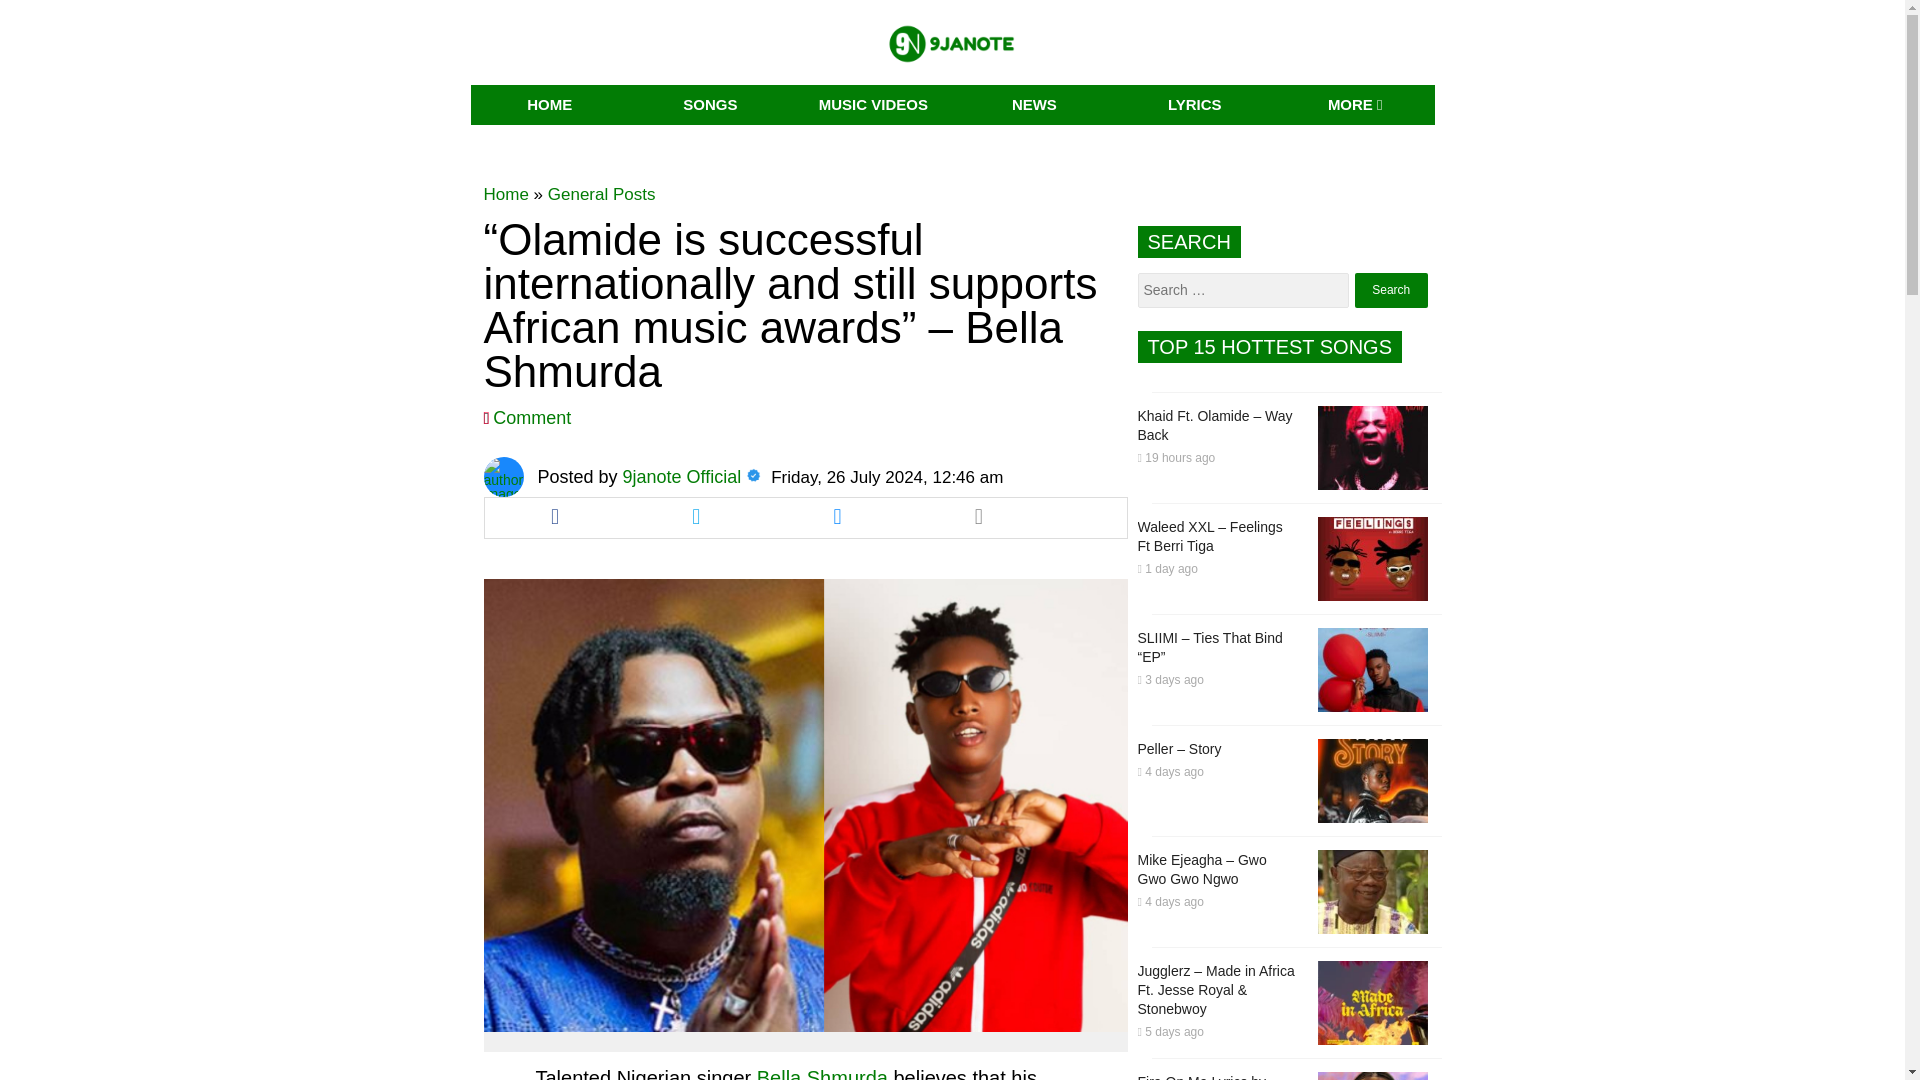  Describe the element at coordinates (550, 105) in the screenshot. I see `Home` at that location.